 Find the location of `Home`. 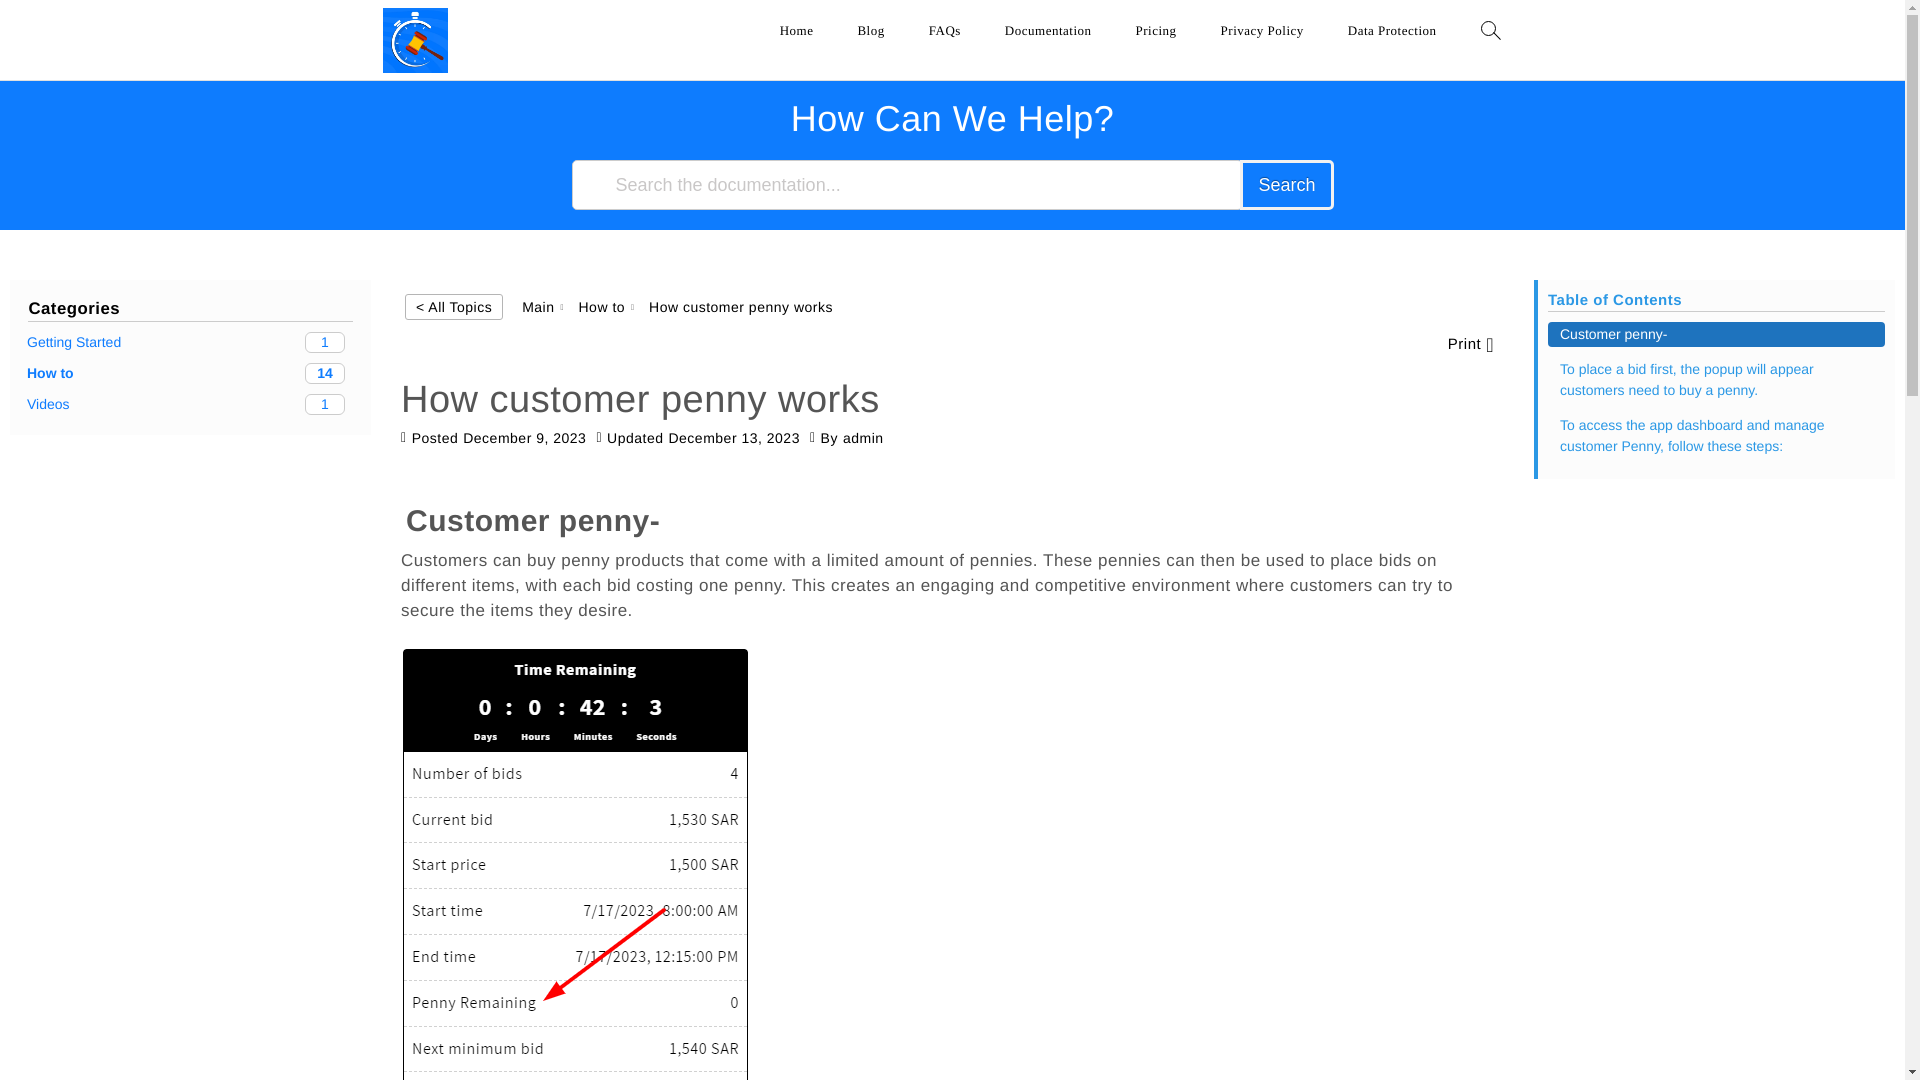

Home is located at coordinates (190, 373).